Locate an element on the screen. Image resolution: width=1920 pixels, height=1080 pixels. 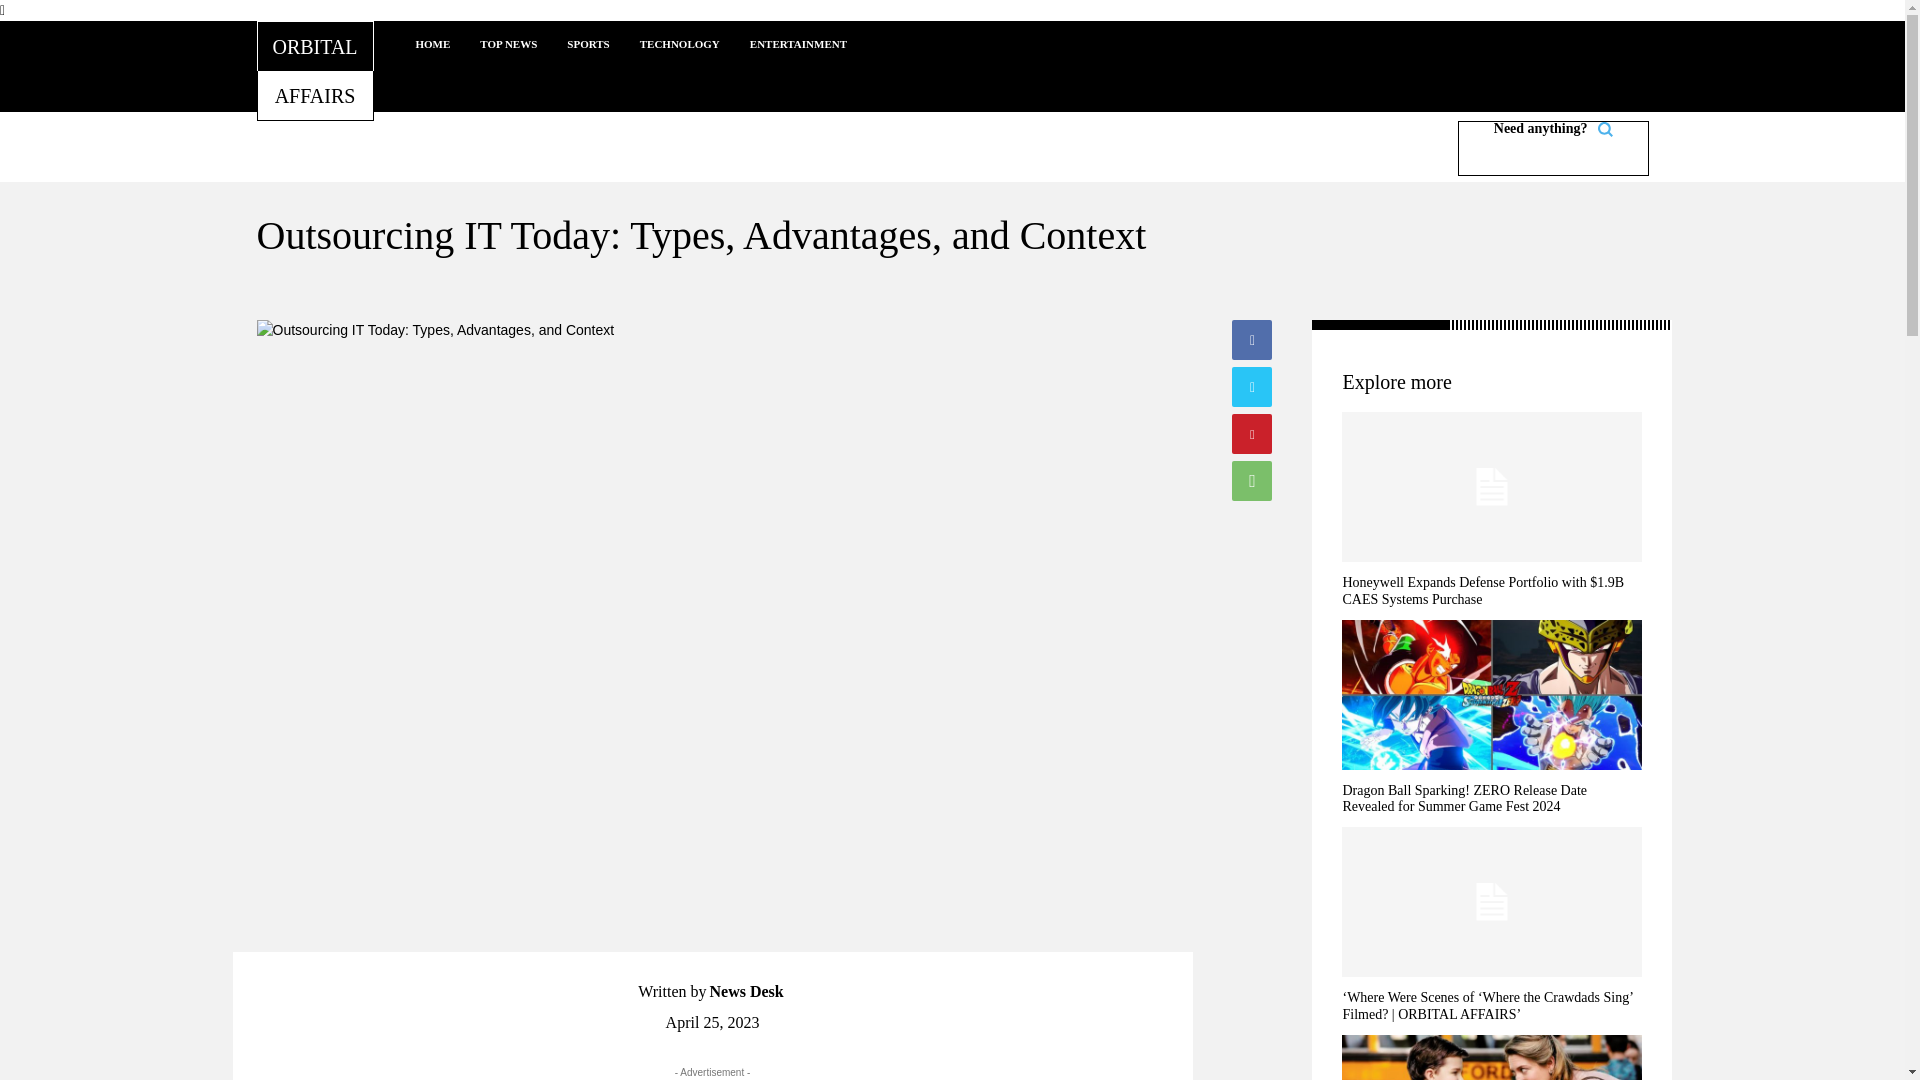
WhatsApp is located at coordinates (1252, 481).